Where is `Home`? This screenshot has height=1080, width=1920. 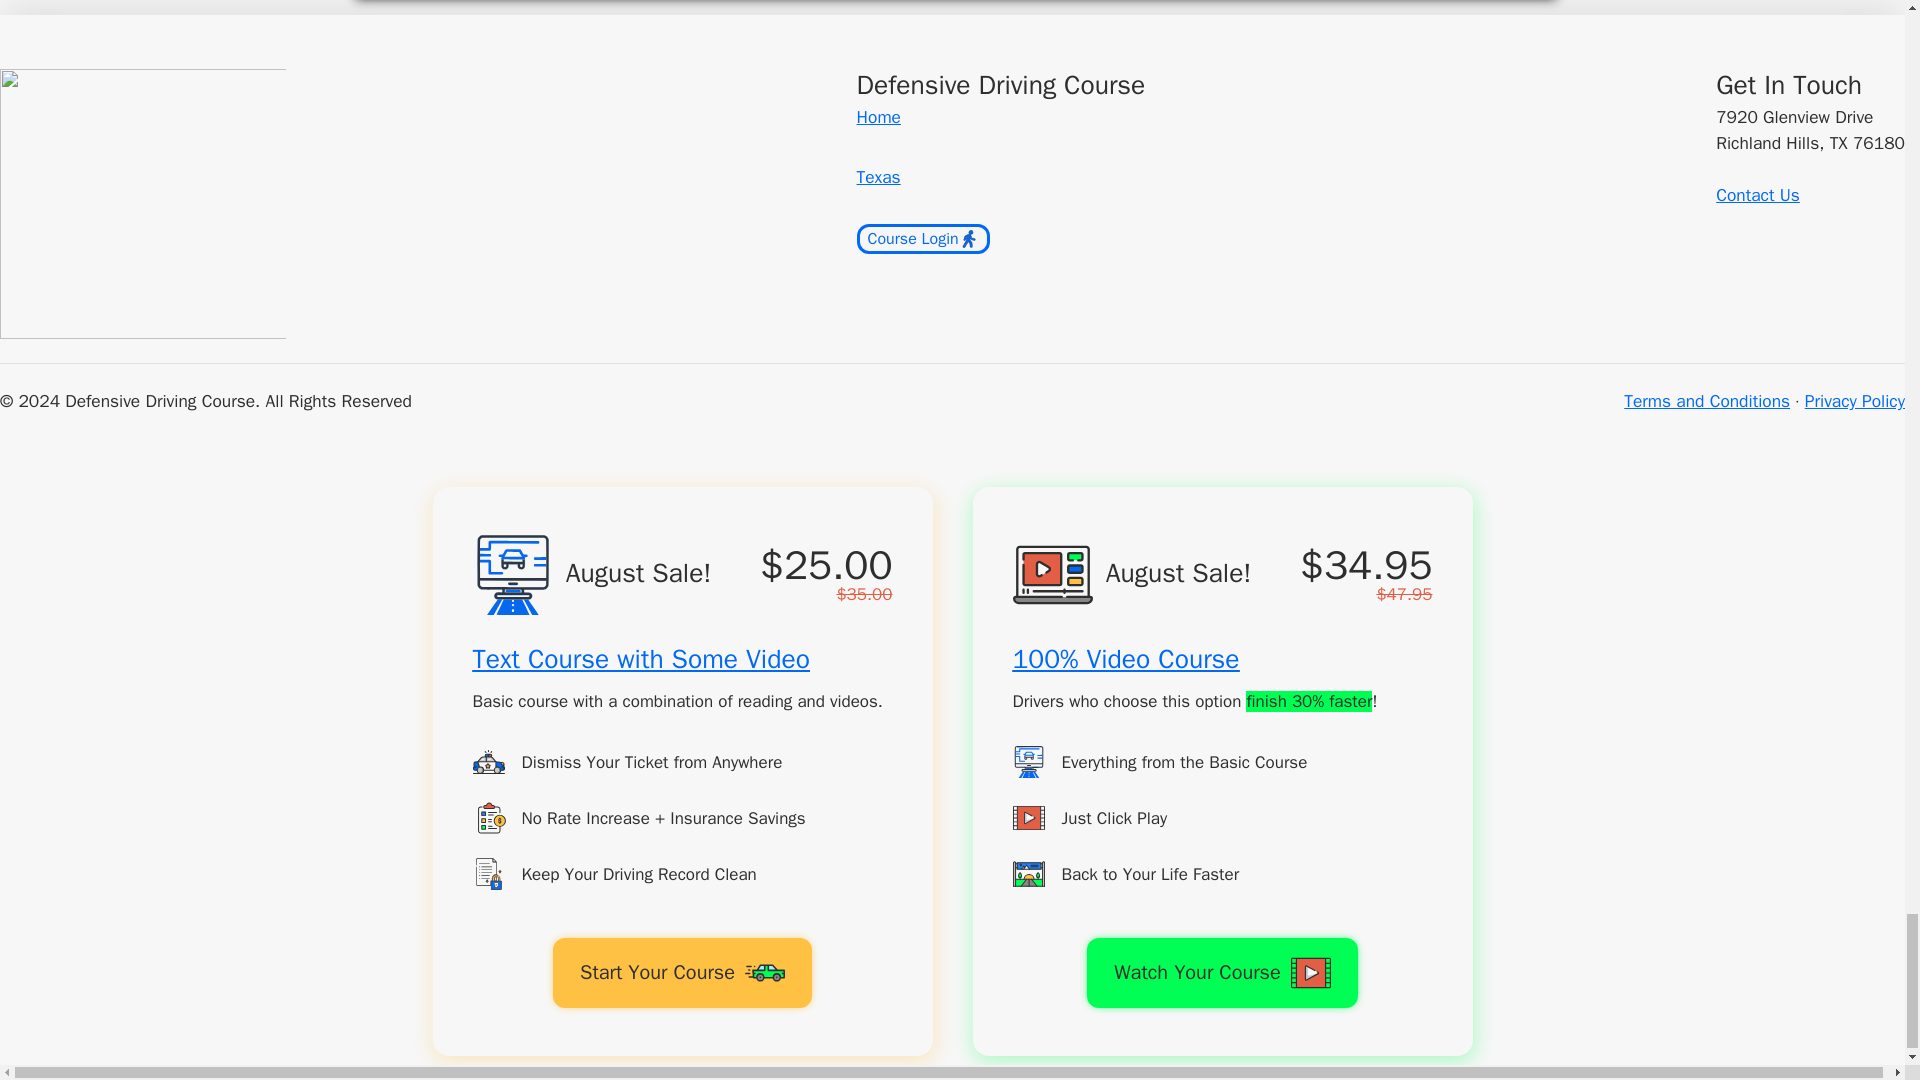
Home is located at coordinates (878, 116).